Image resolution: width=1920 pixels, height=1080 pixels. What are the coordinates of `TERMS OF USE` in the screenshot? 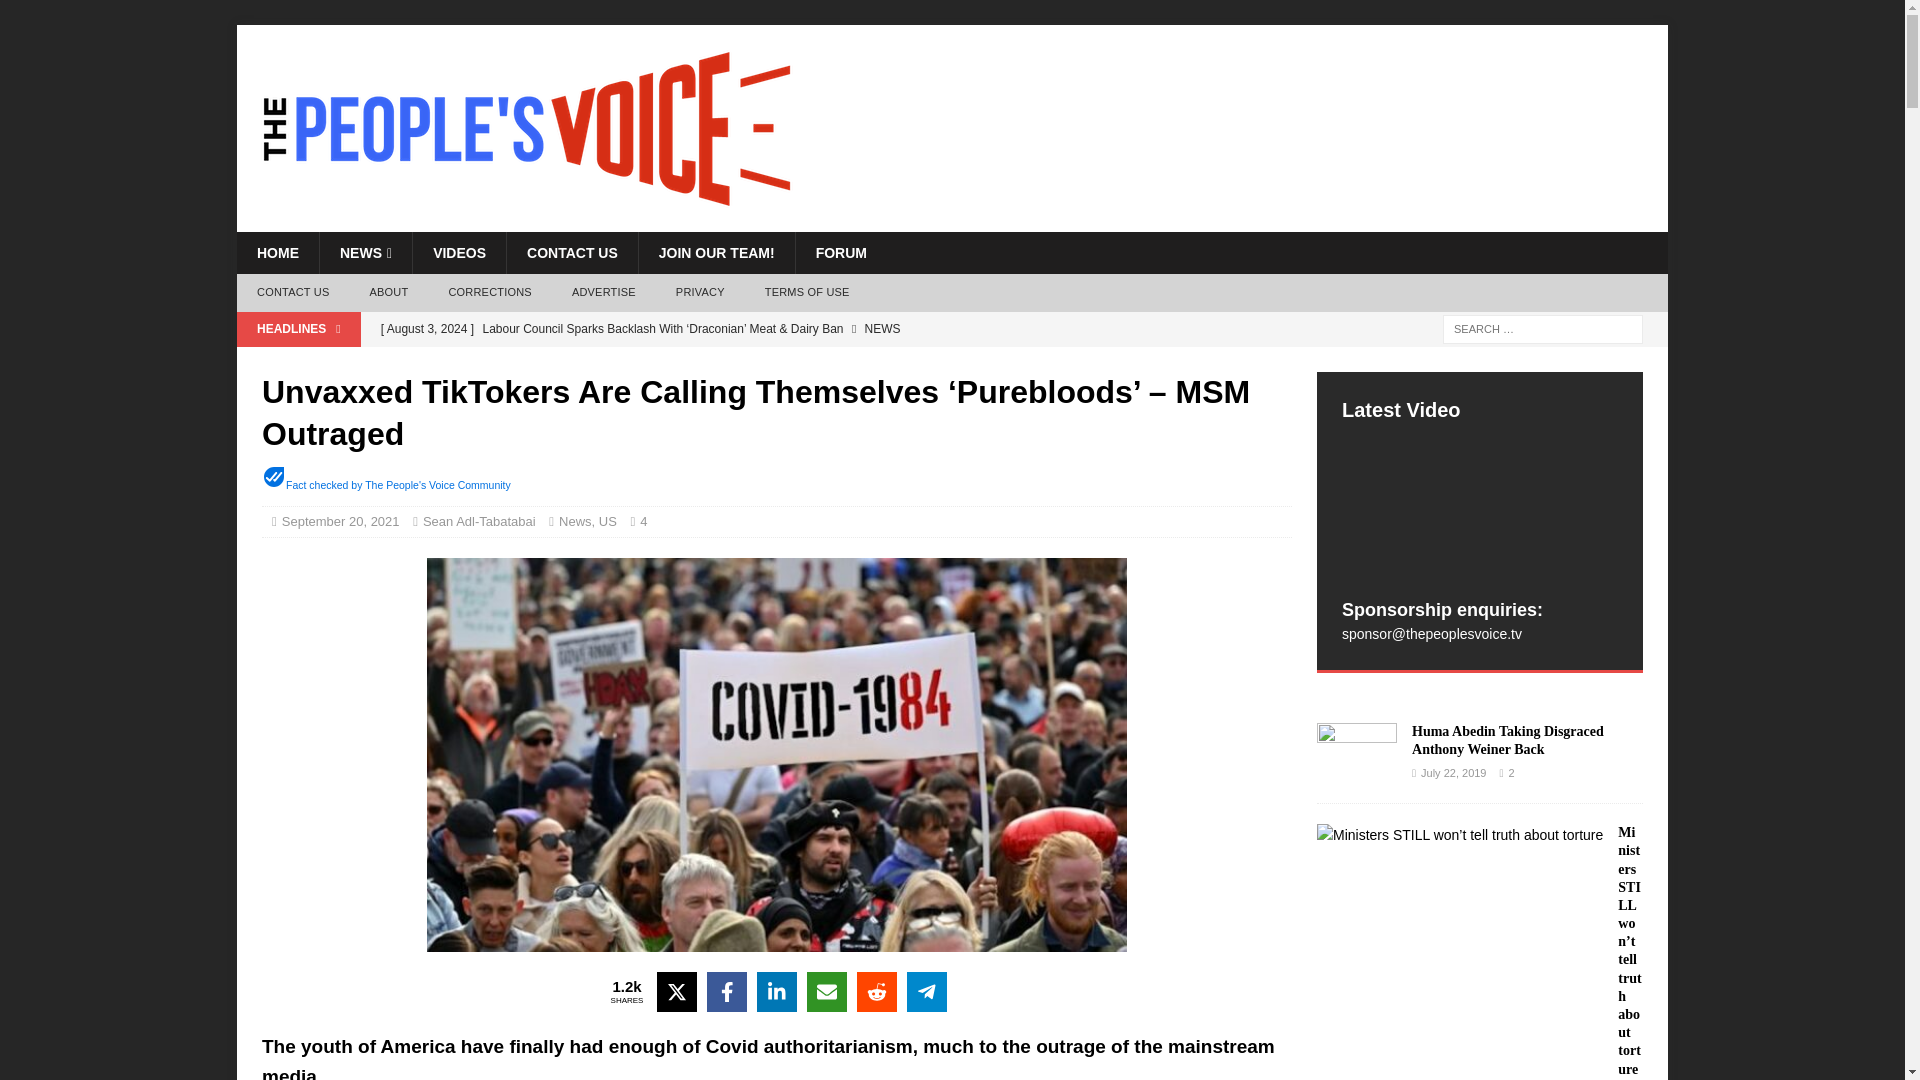 It's located at (806, 293).